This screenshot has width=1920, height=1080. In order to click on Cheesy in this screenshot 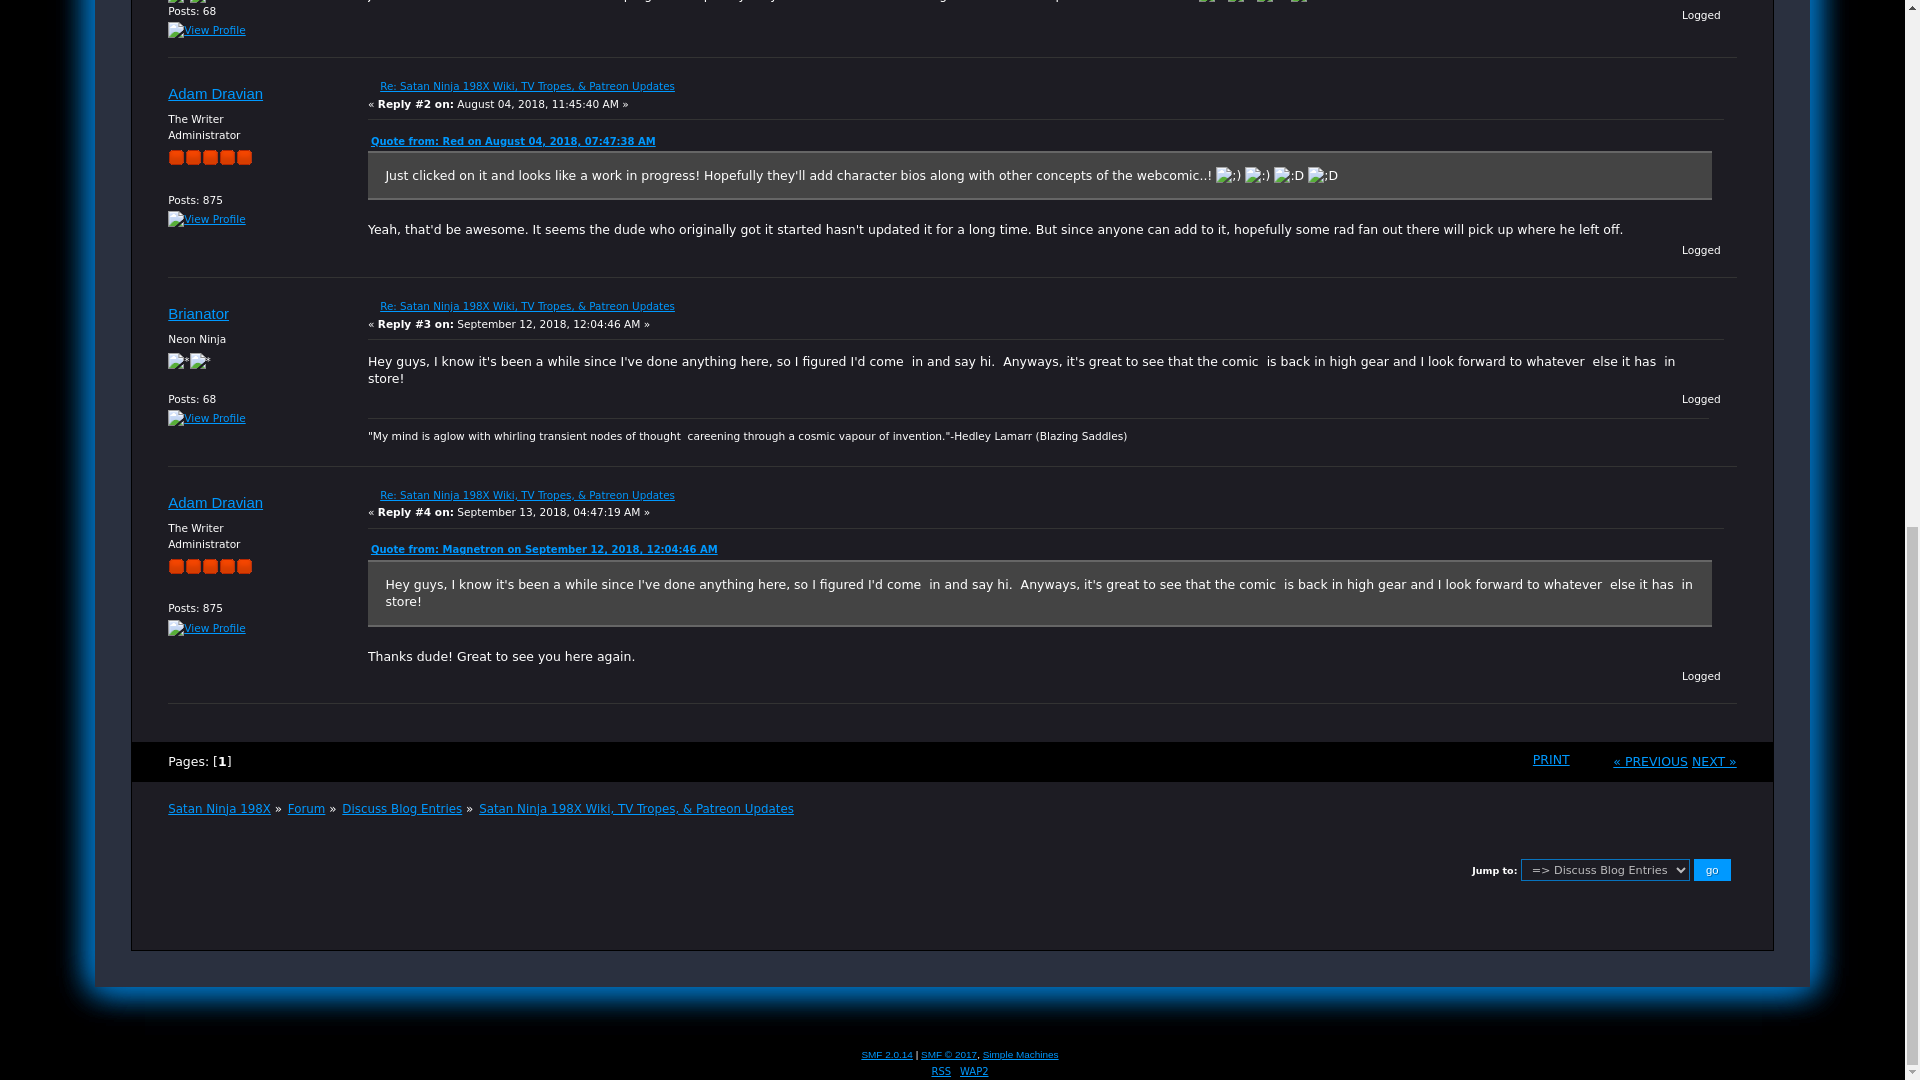, I will do `click(1288, 175)`.